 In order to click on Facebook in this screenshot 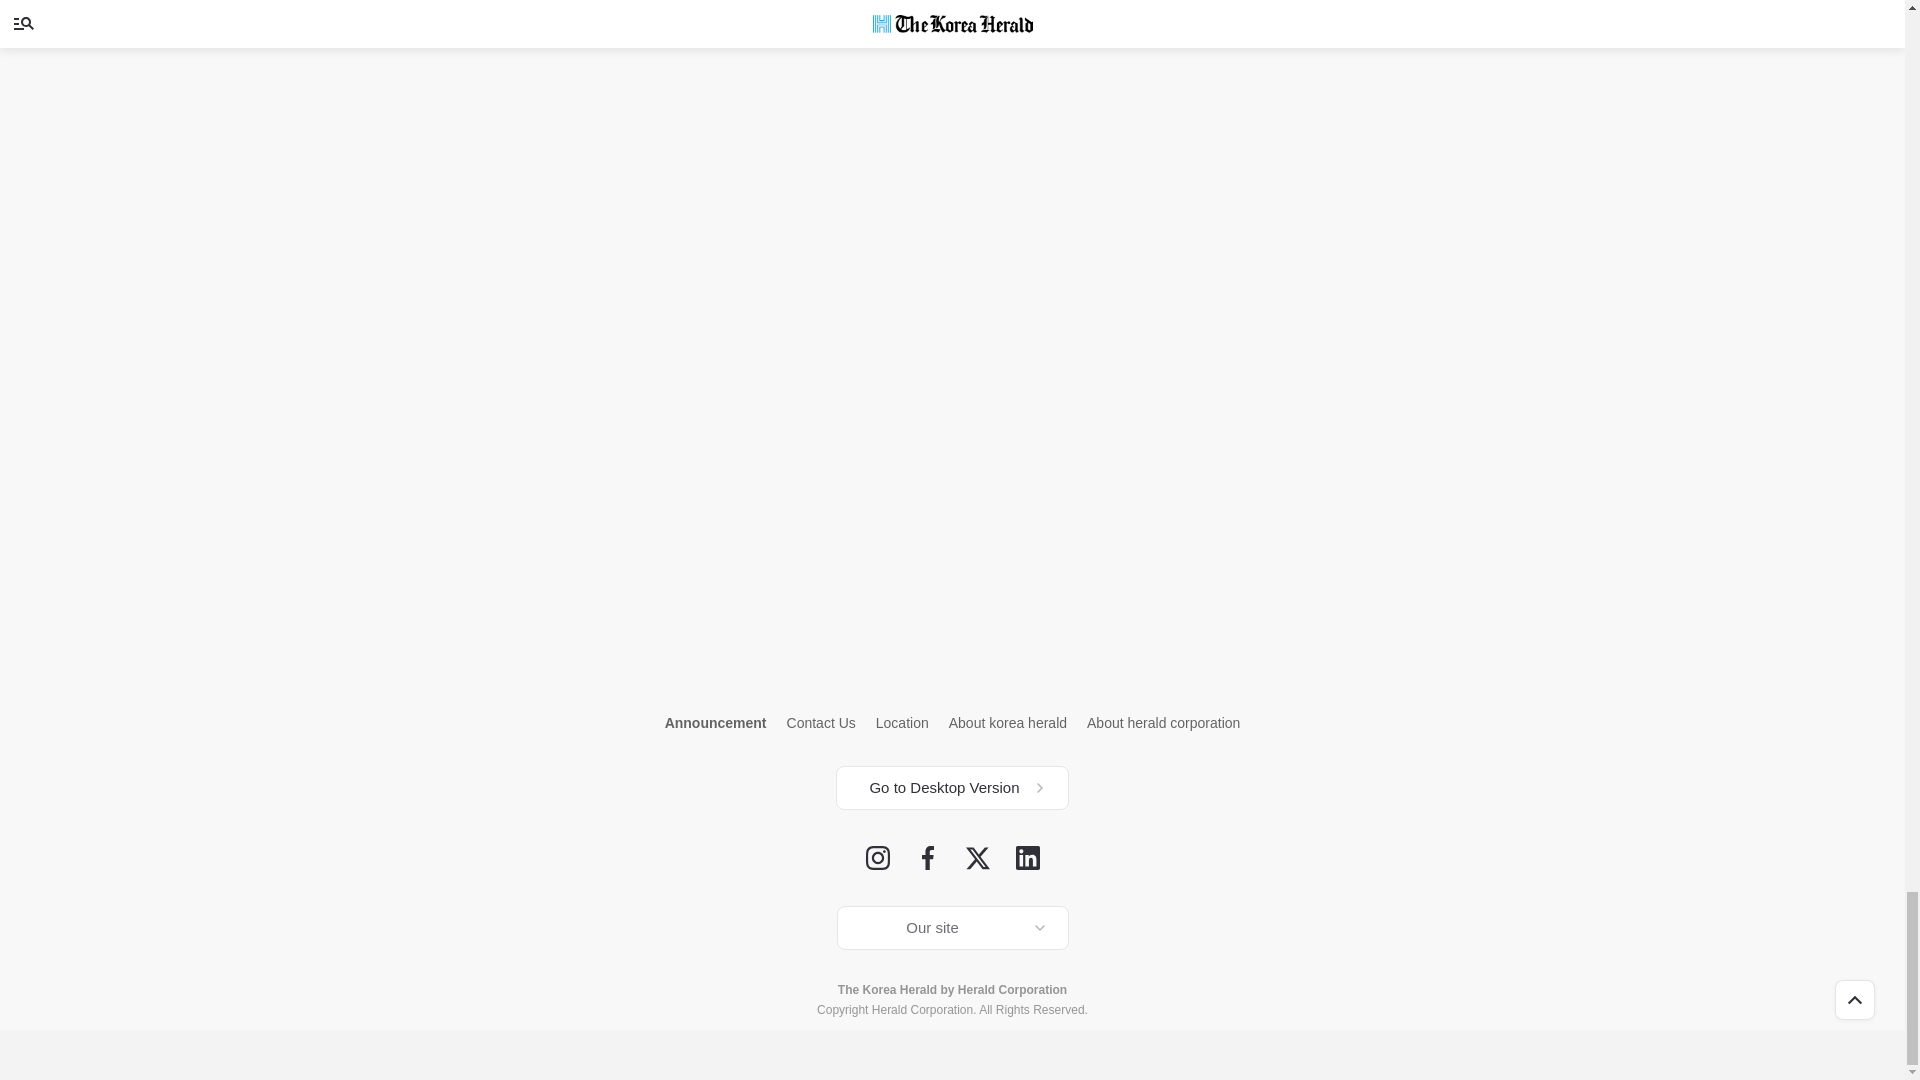, I will do `click(928, 858)`.